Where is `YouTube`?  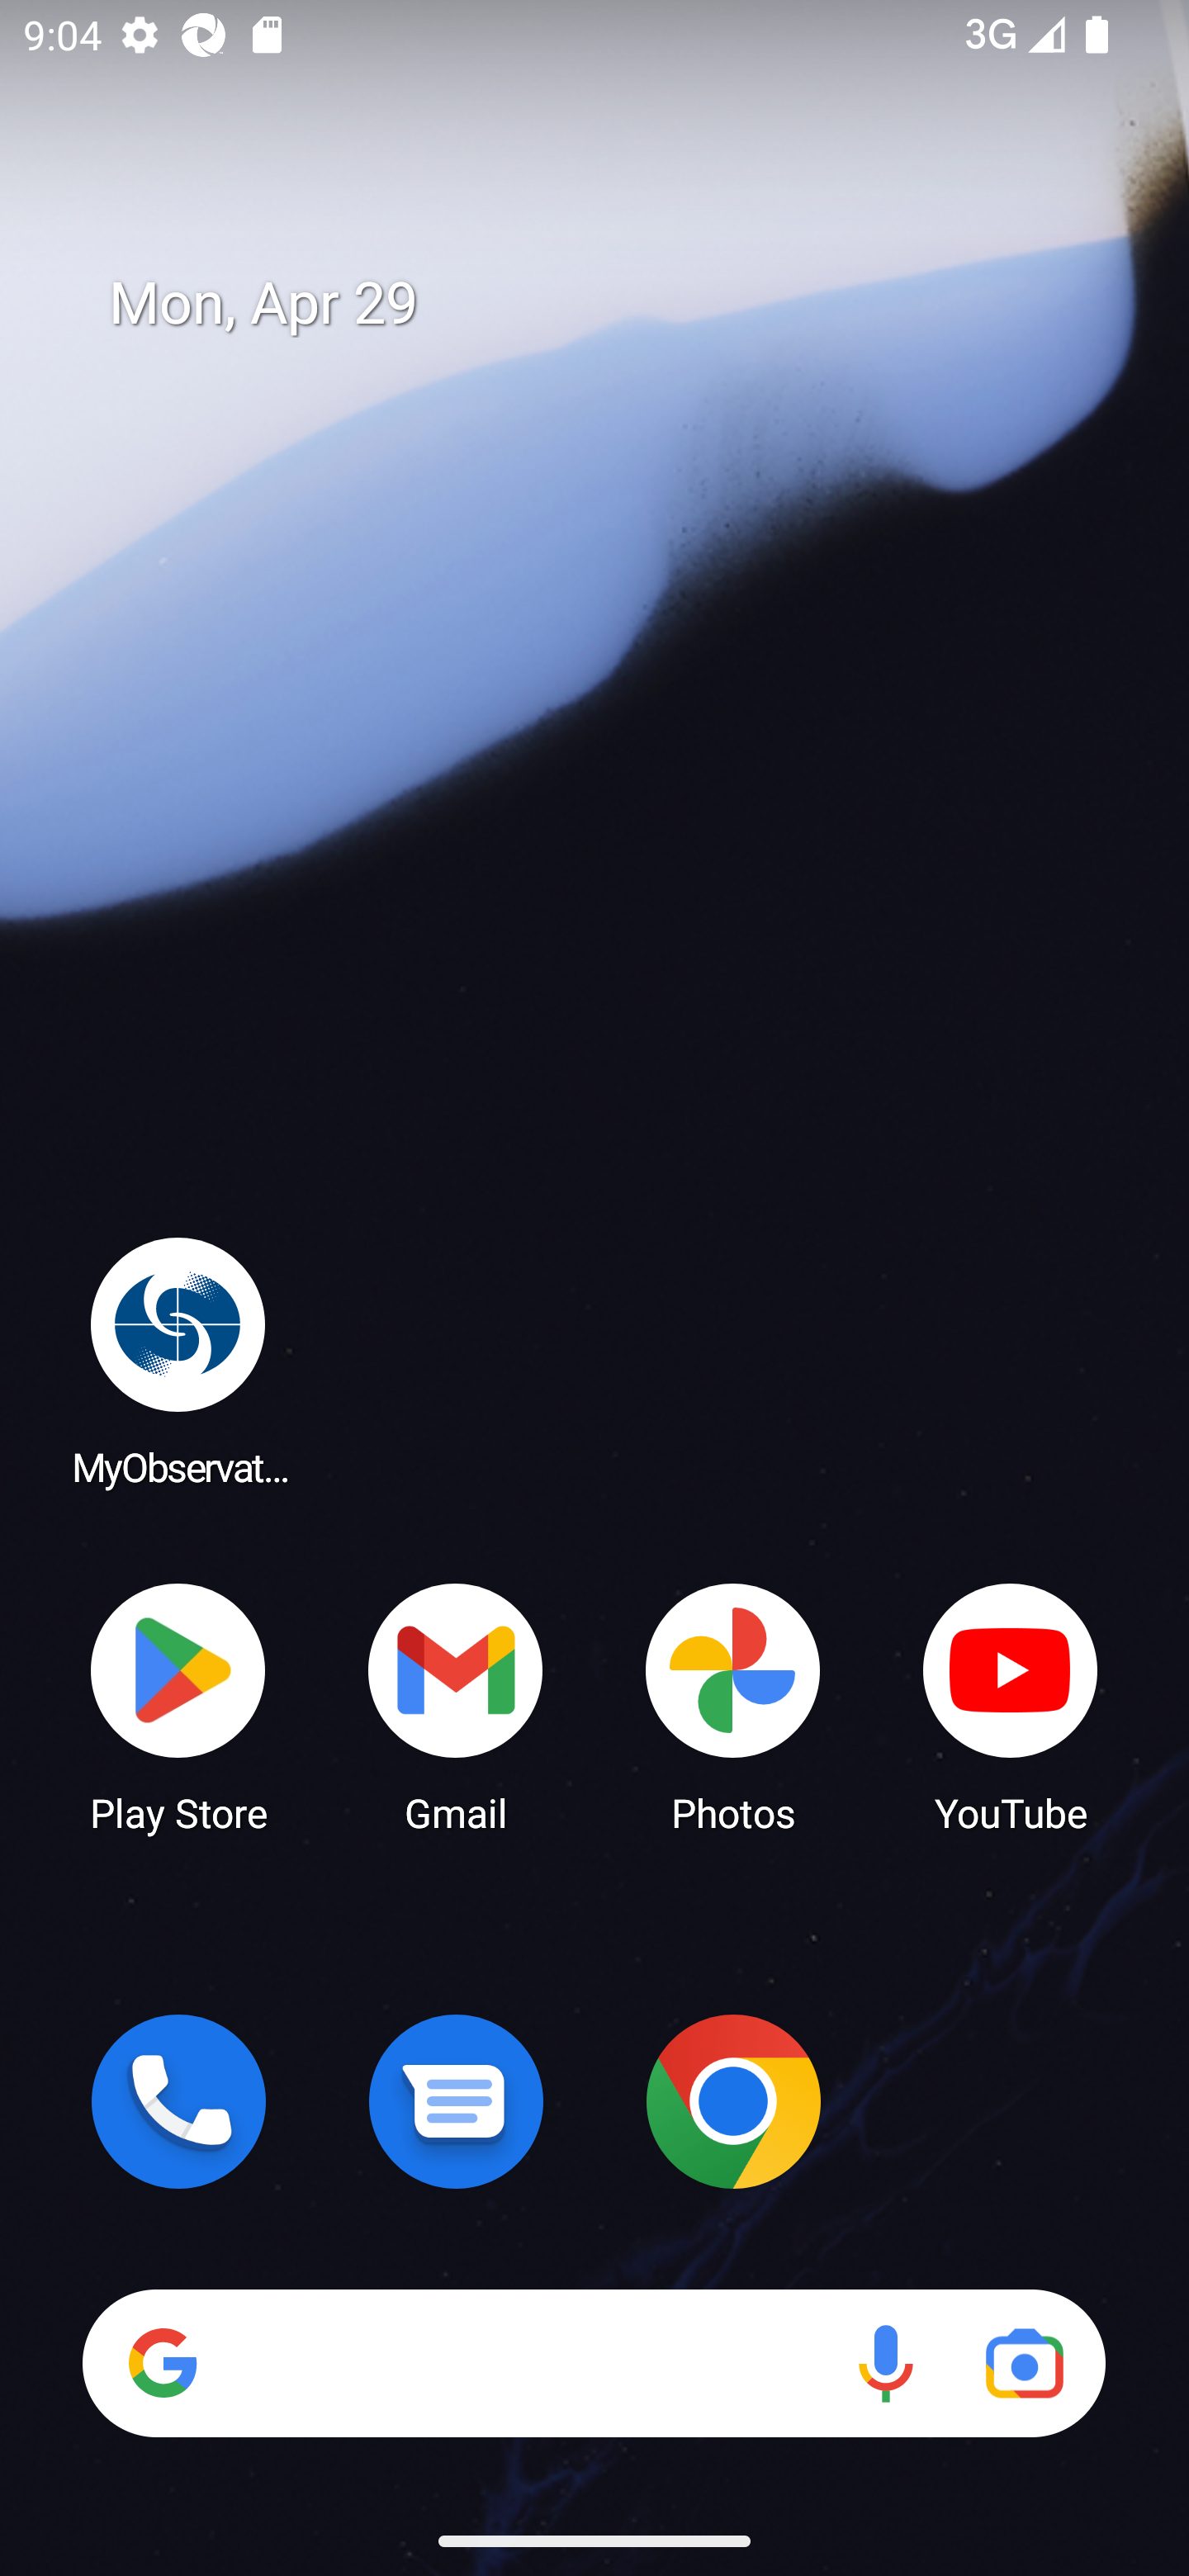
YouTube is located at coordinates (1011, 1706).